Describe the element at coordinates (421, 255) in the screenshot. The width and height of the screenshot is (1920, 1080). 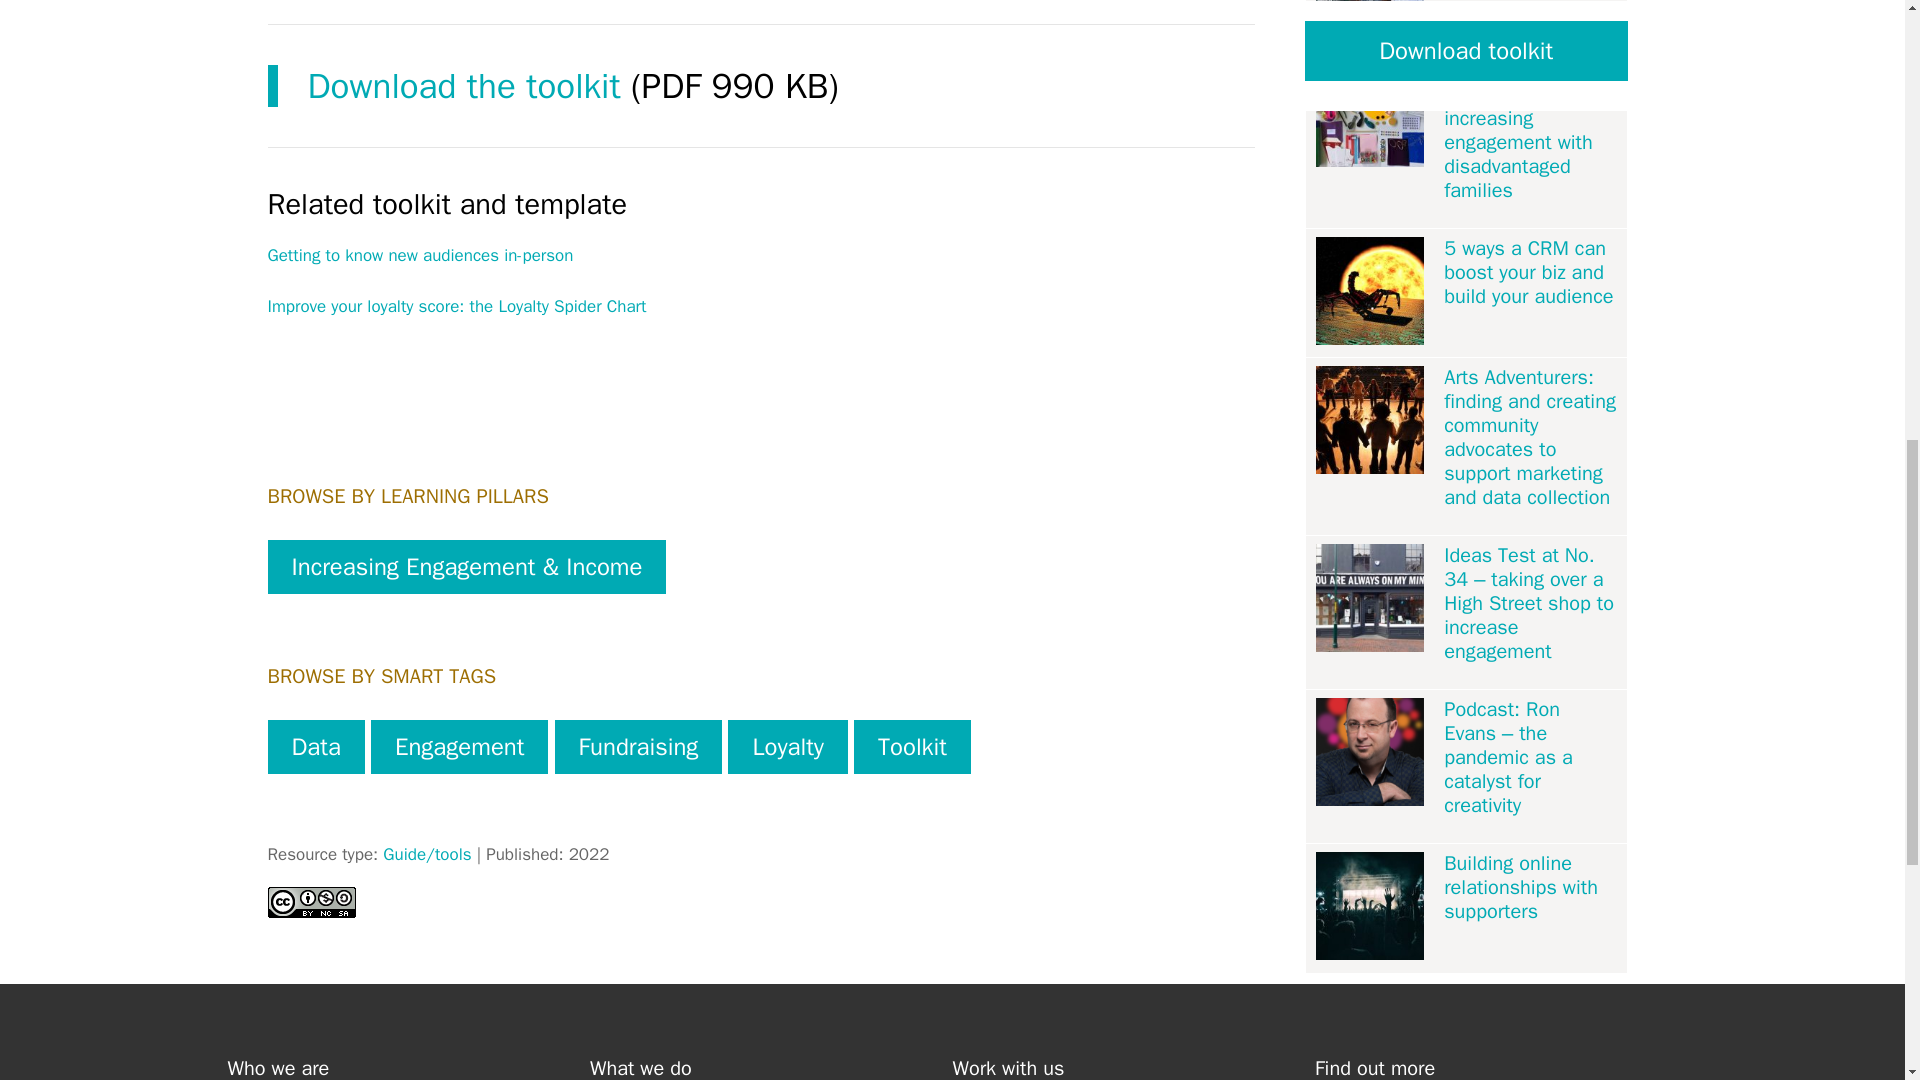
I see `Getting to know new audiences in-person` at that location.